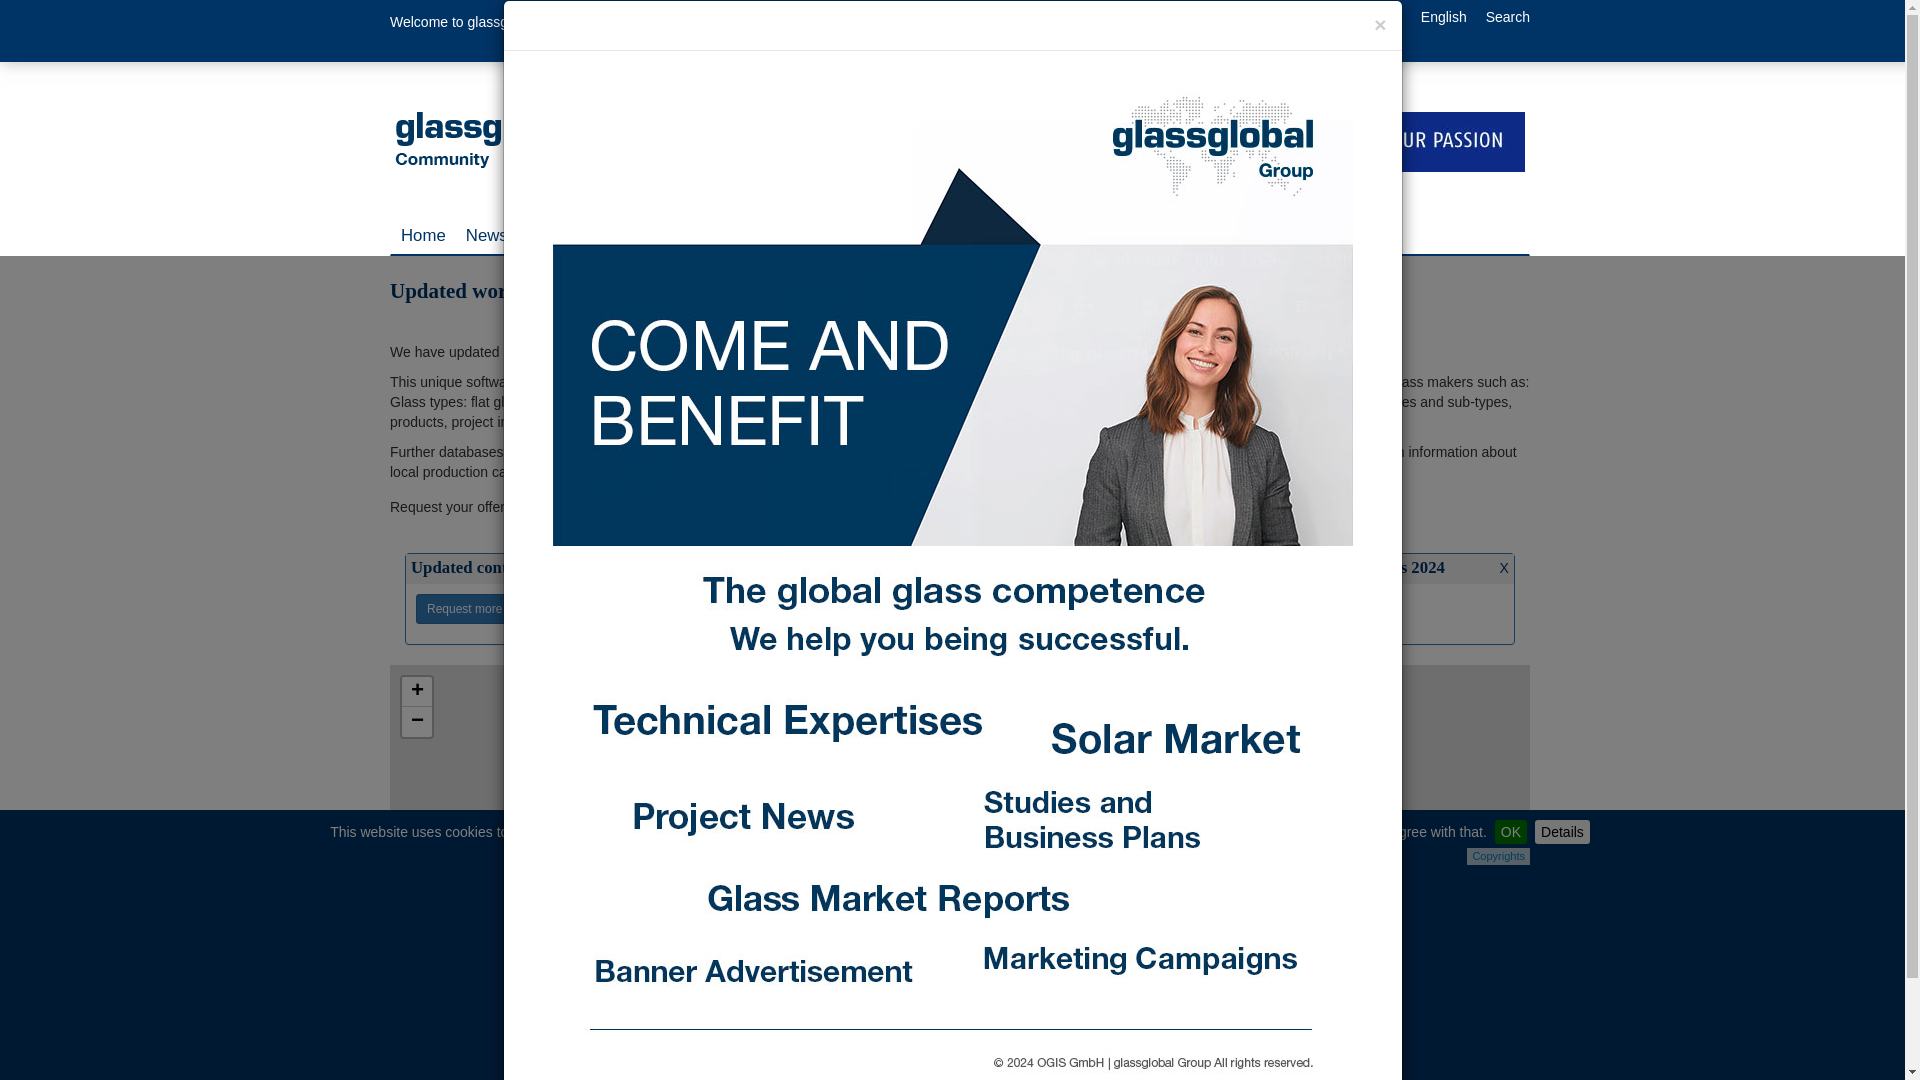  What do you see at coordinates (570, 236) in the screenshot?
I see `Technology` at bounding box center [570, 236].